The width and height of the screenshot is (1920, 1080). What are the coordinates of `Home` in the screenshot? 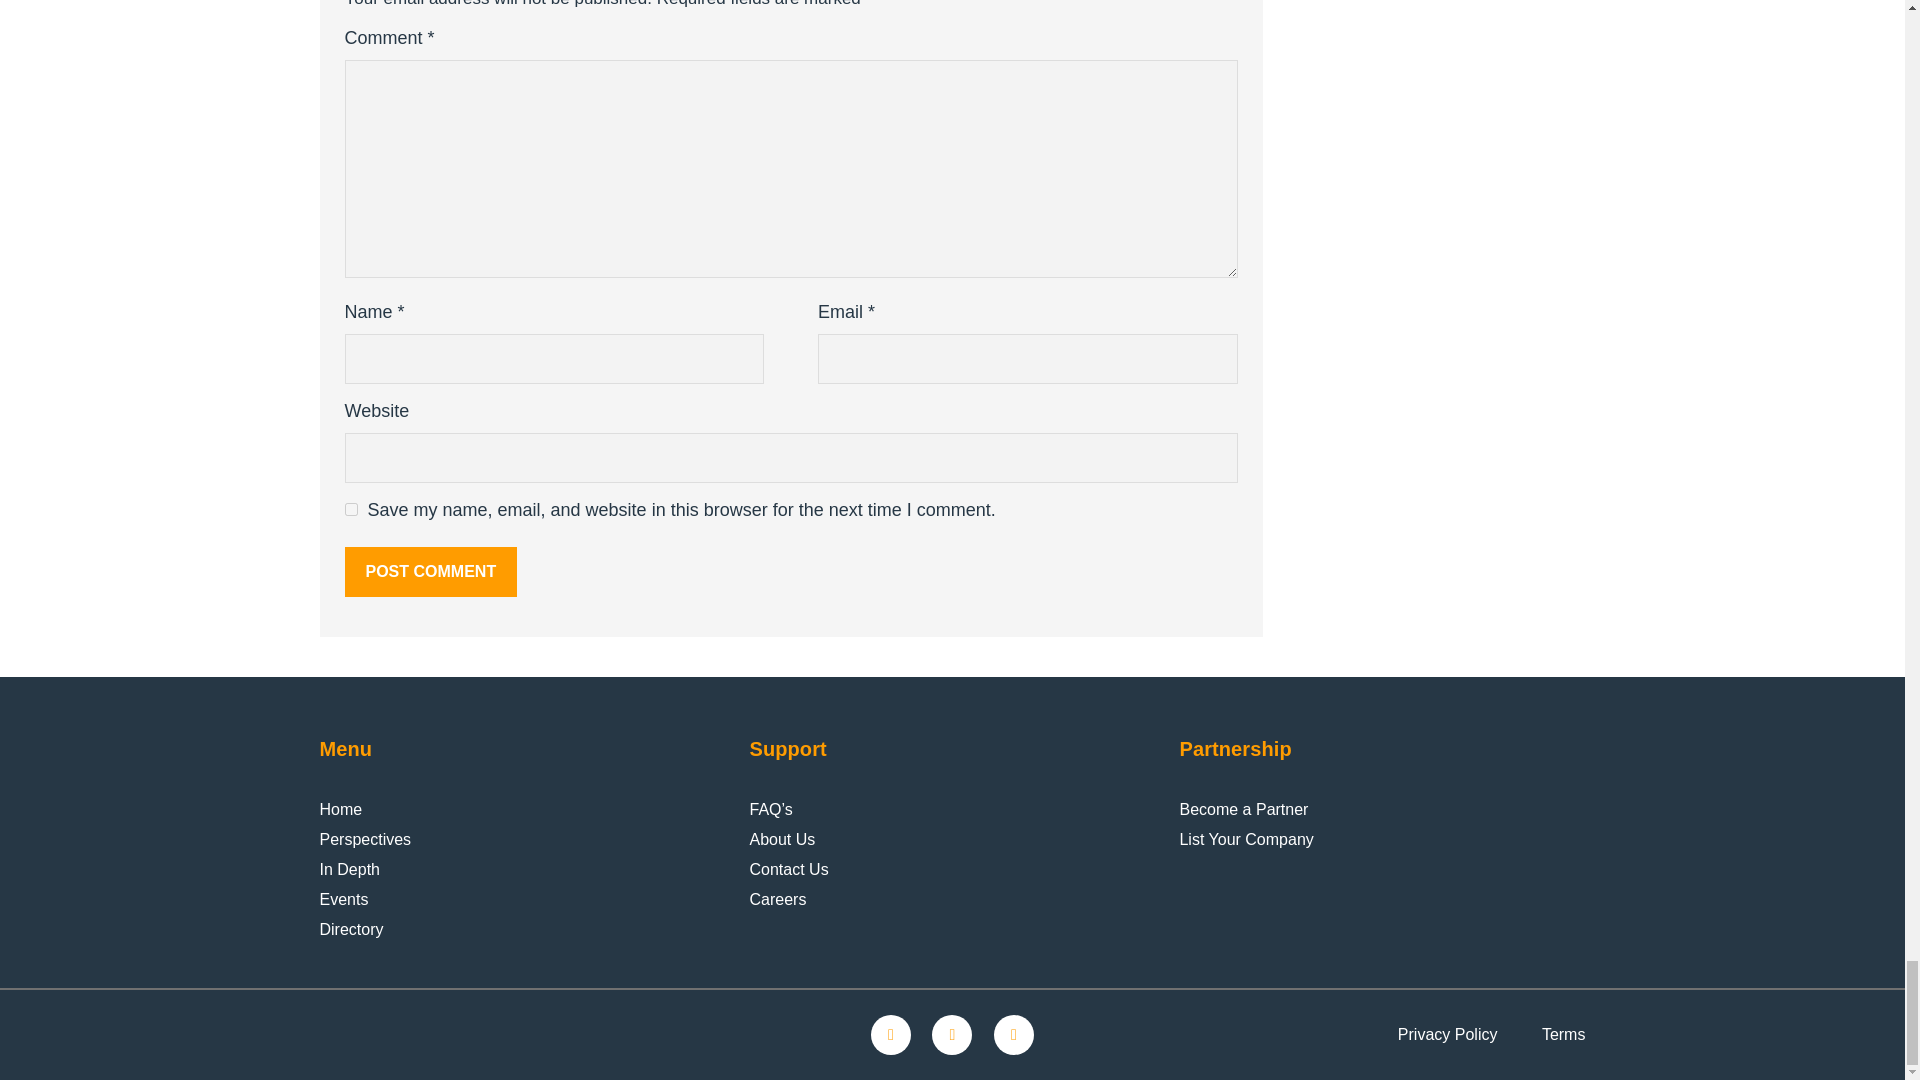 It's located at (341, 810).